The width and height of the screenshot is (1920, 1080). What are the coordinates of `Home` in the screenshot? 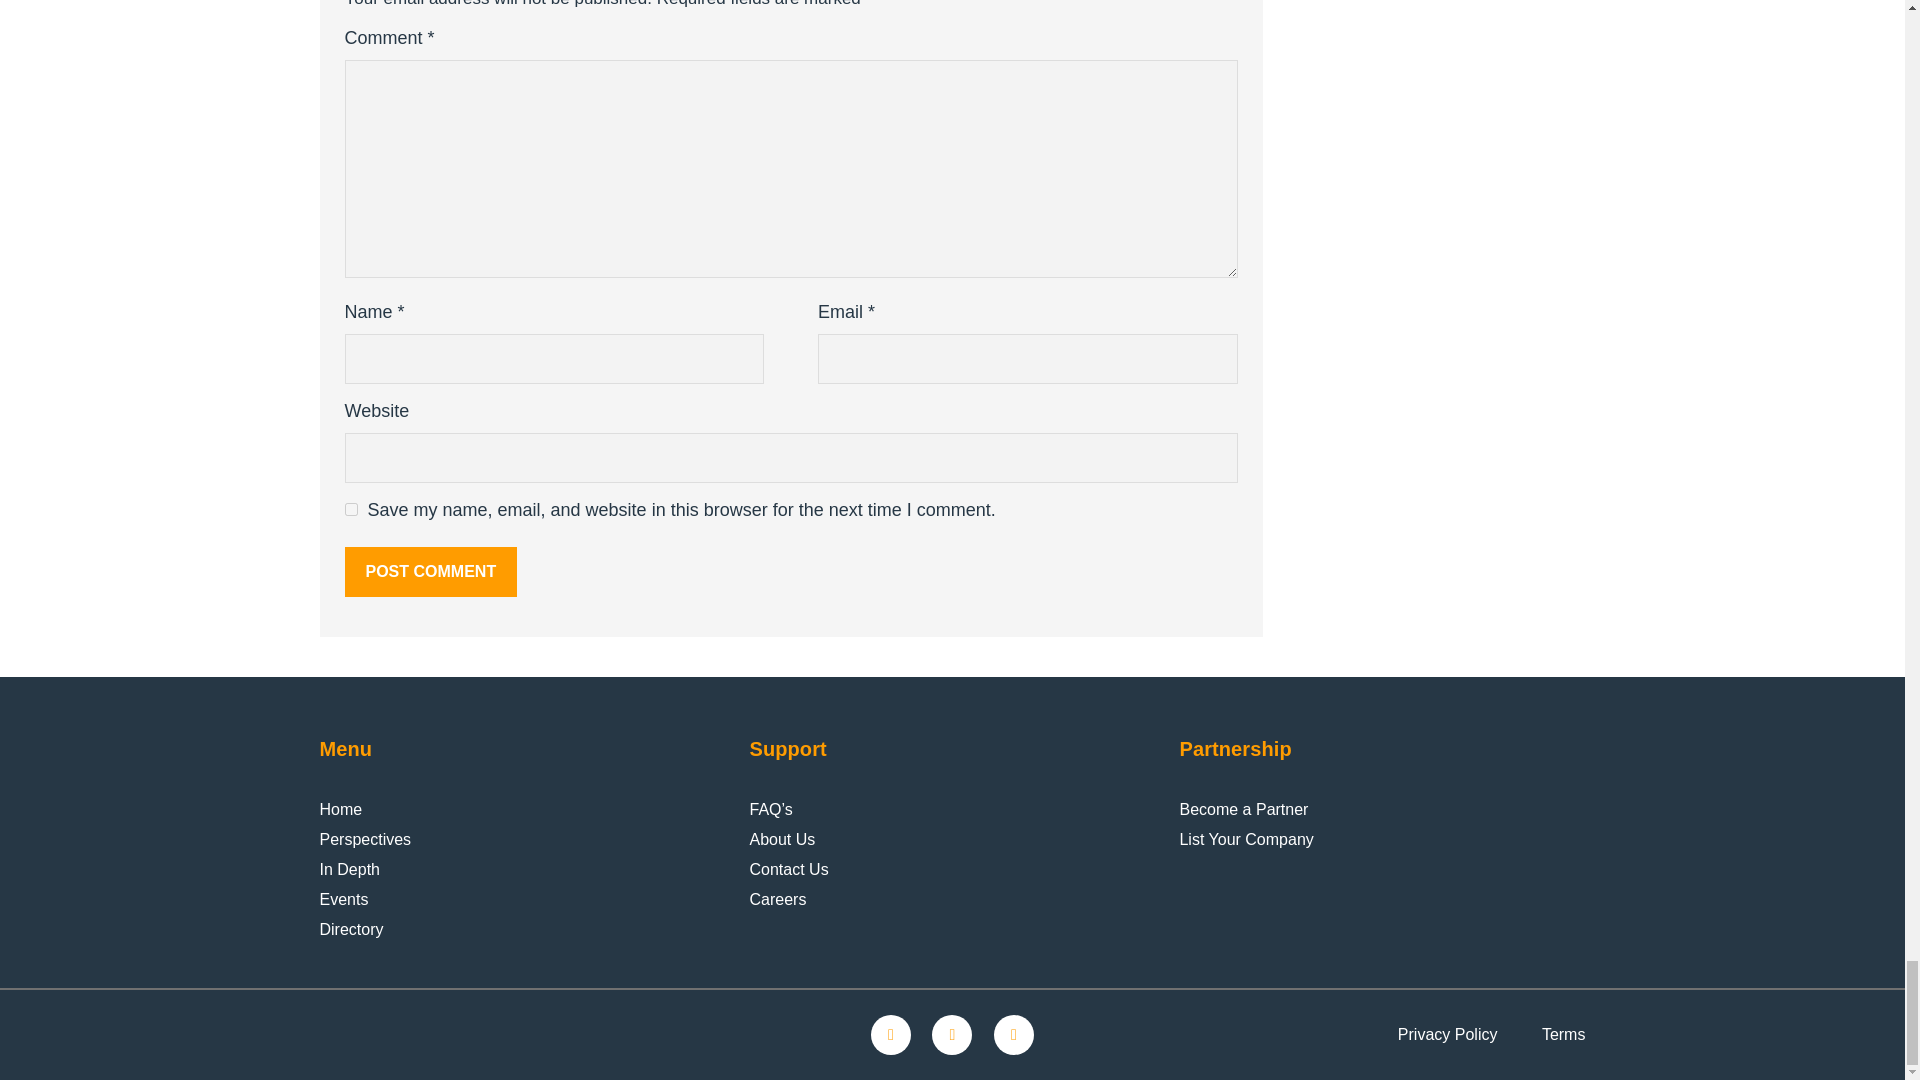 It's located at (341, 810).